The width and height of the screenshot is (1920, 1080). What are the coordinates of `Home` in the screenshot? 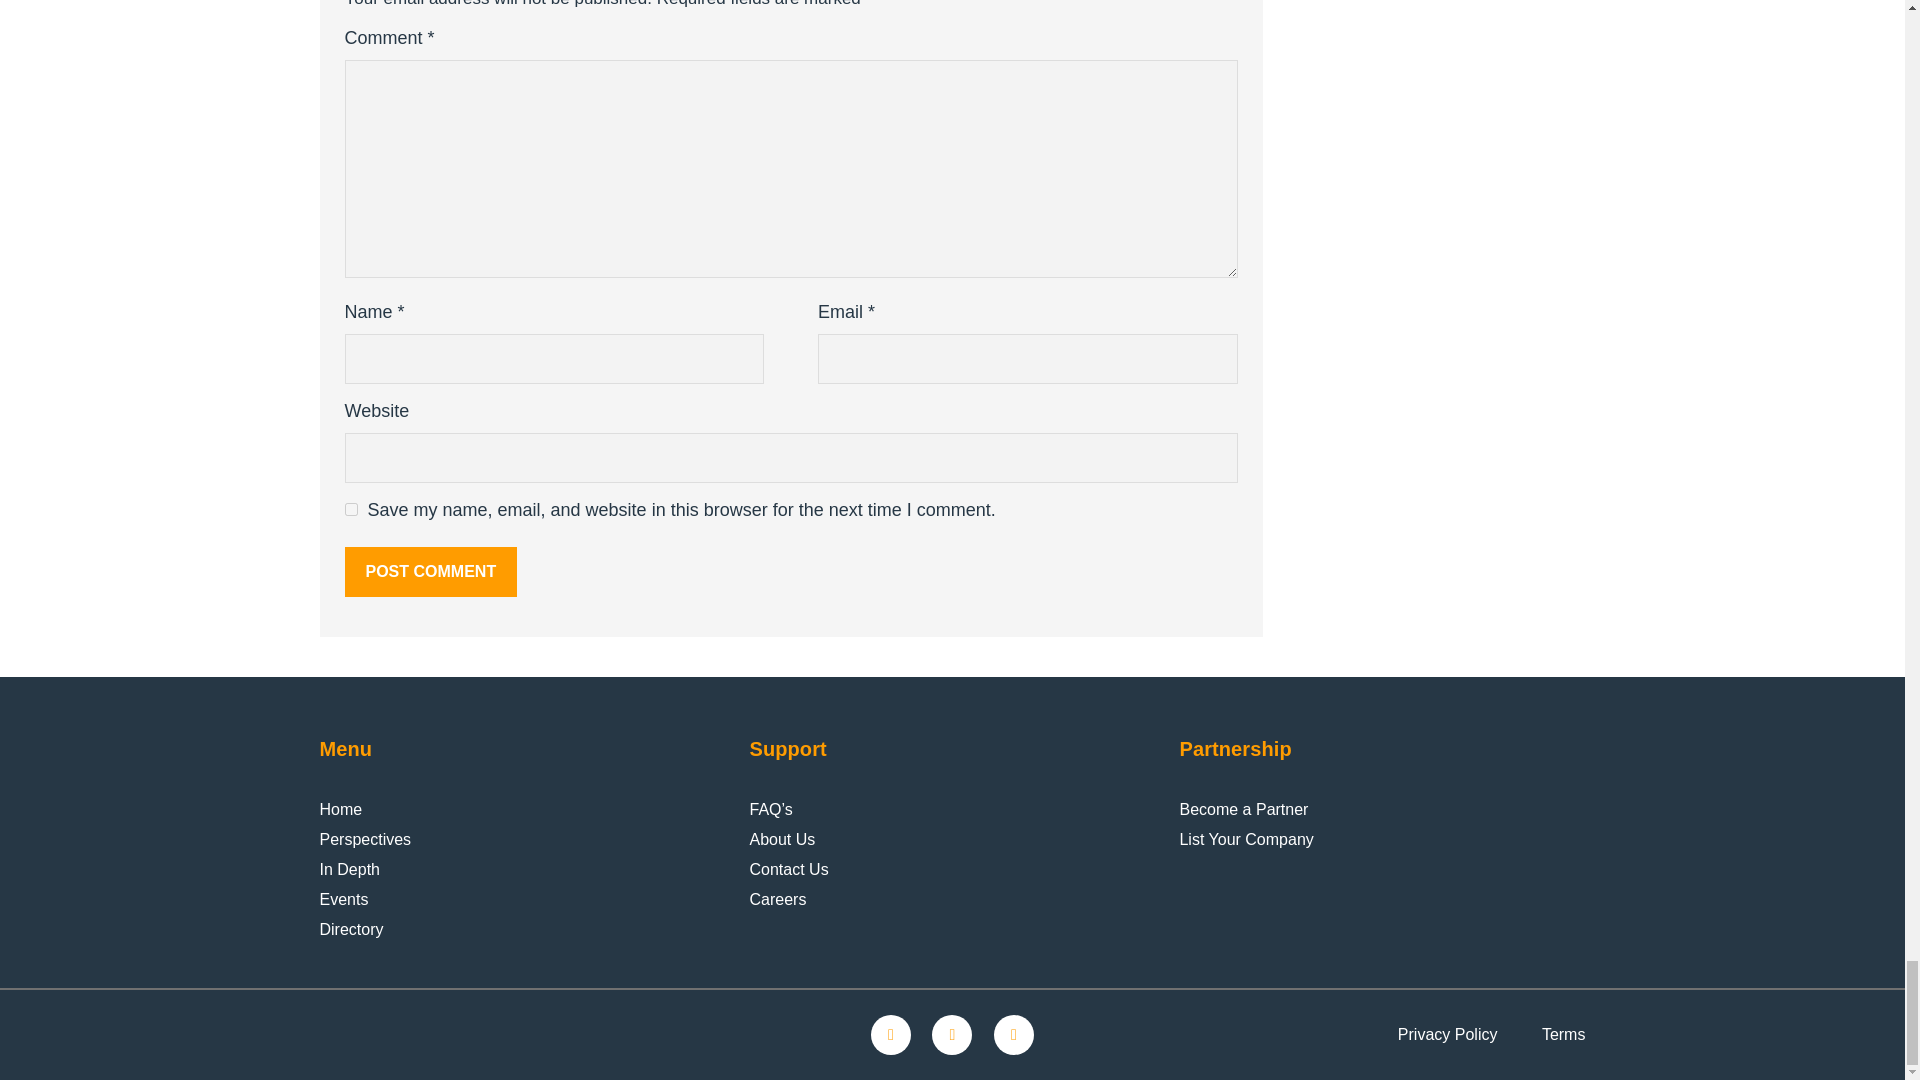 It's located at (341, 810).